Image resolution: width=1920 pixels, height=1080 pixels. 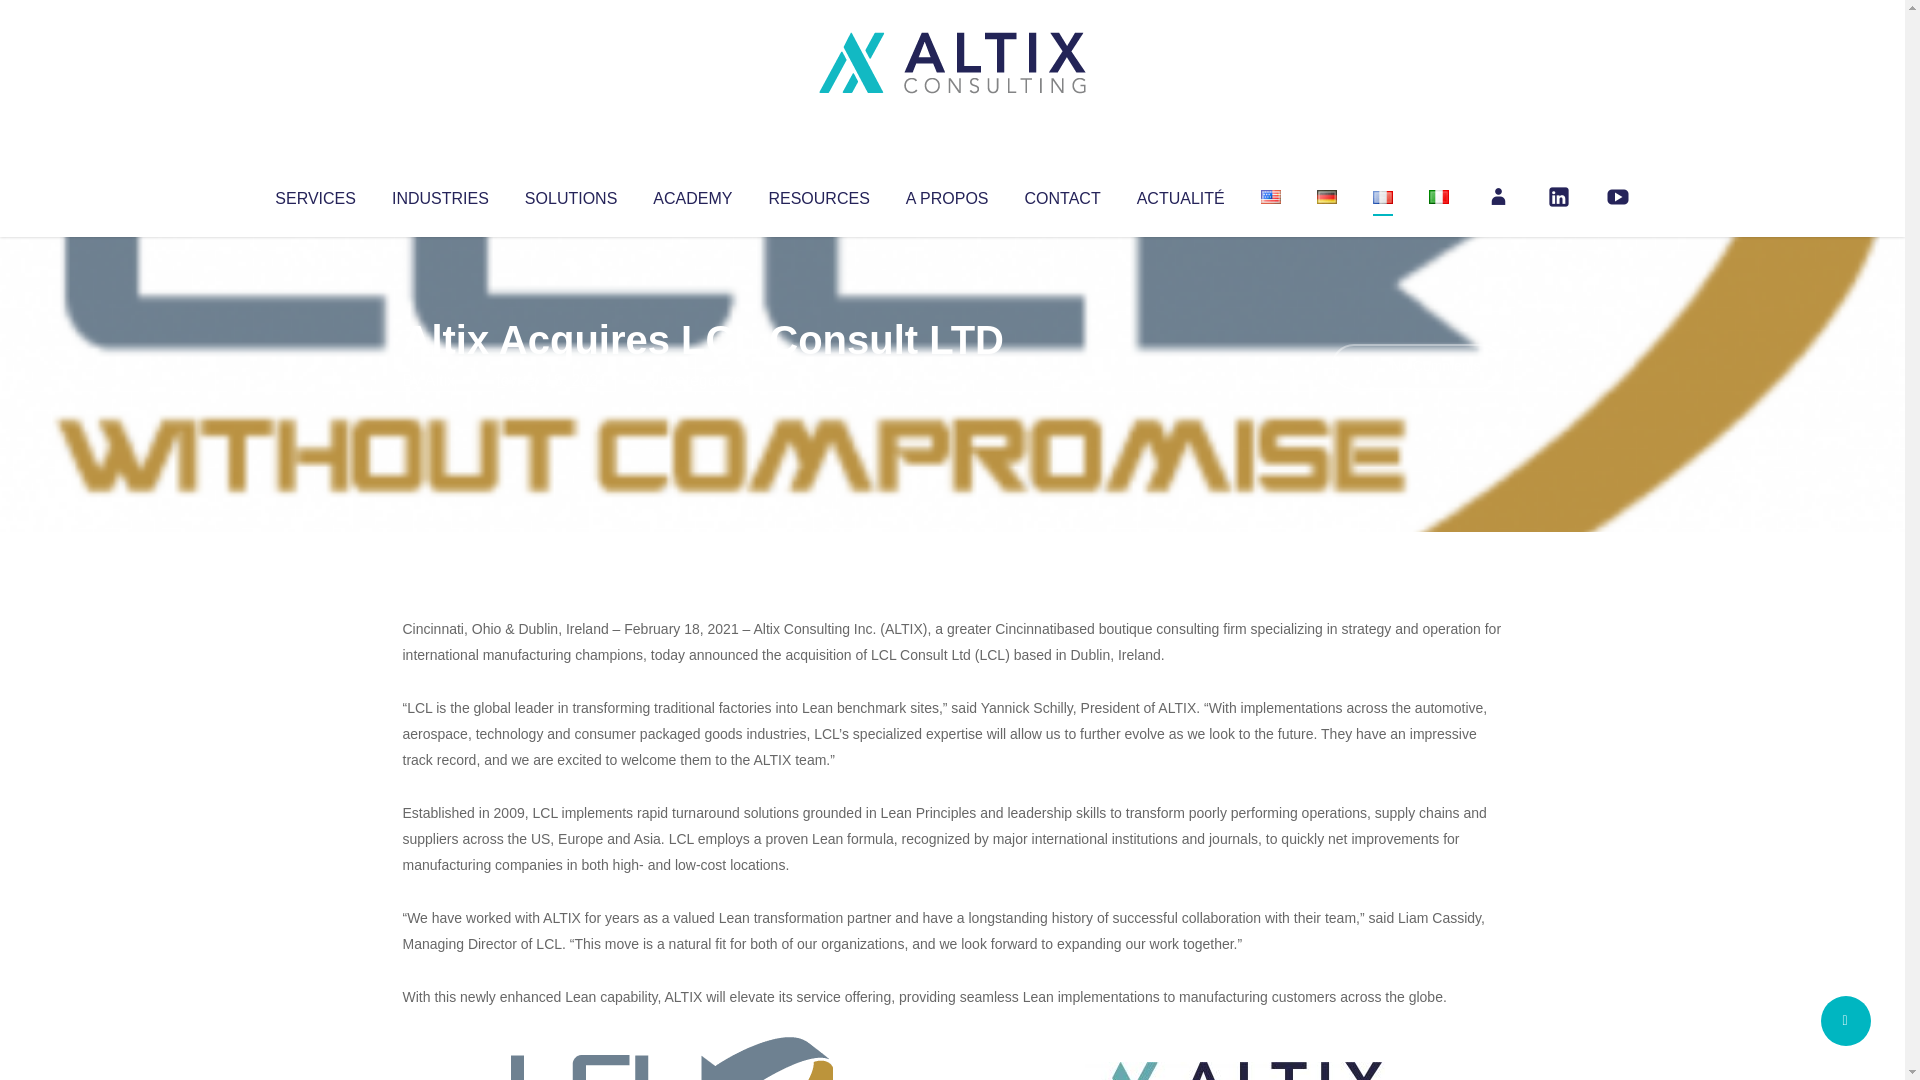 I want to click on Uncategorized, so click(x=699, y=380).